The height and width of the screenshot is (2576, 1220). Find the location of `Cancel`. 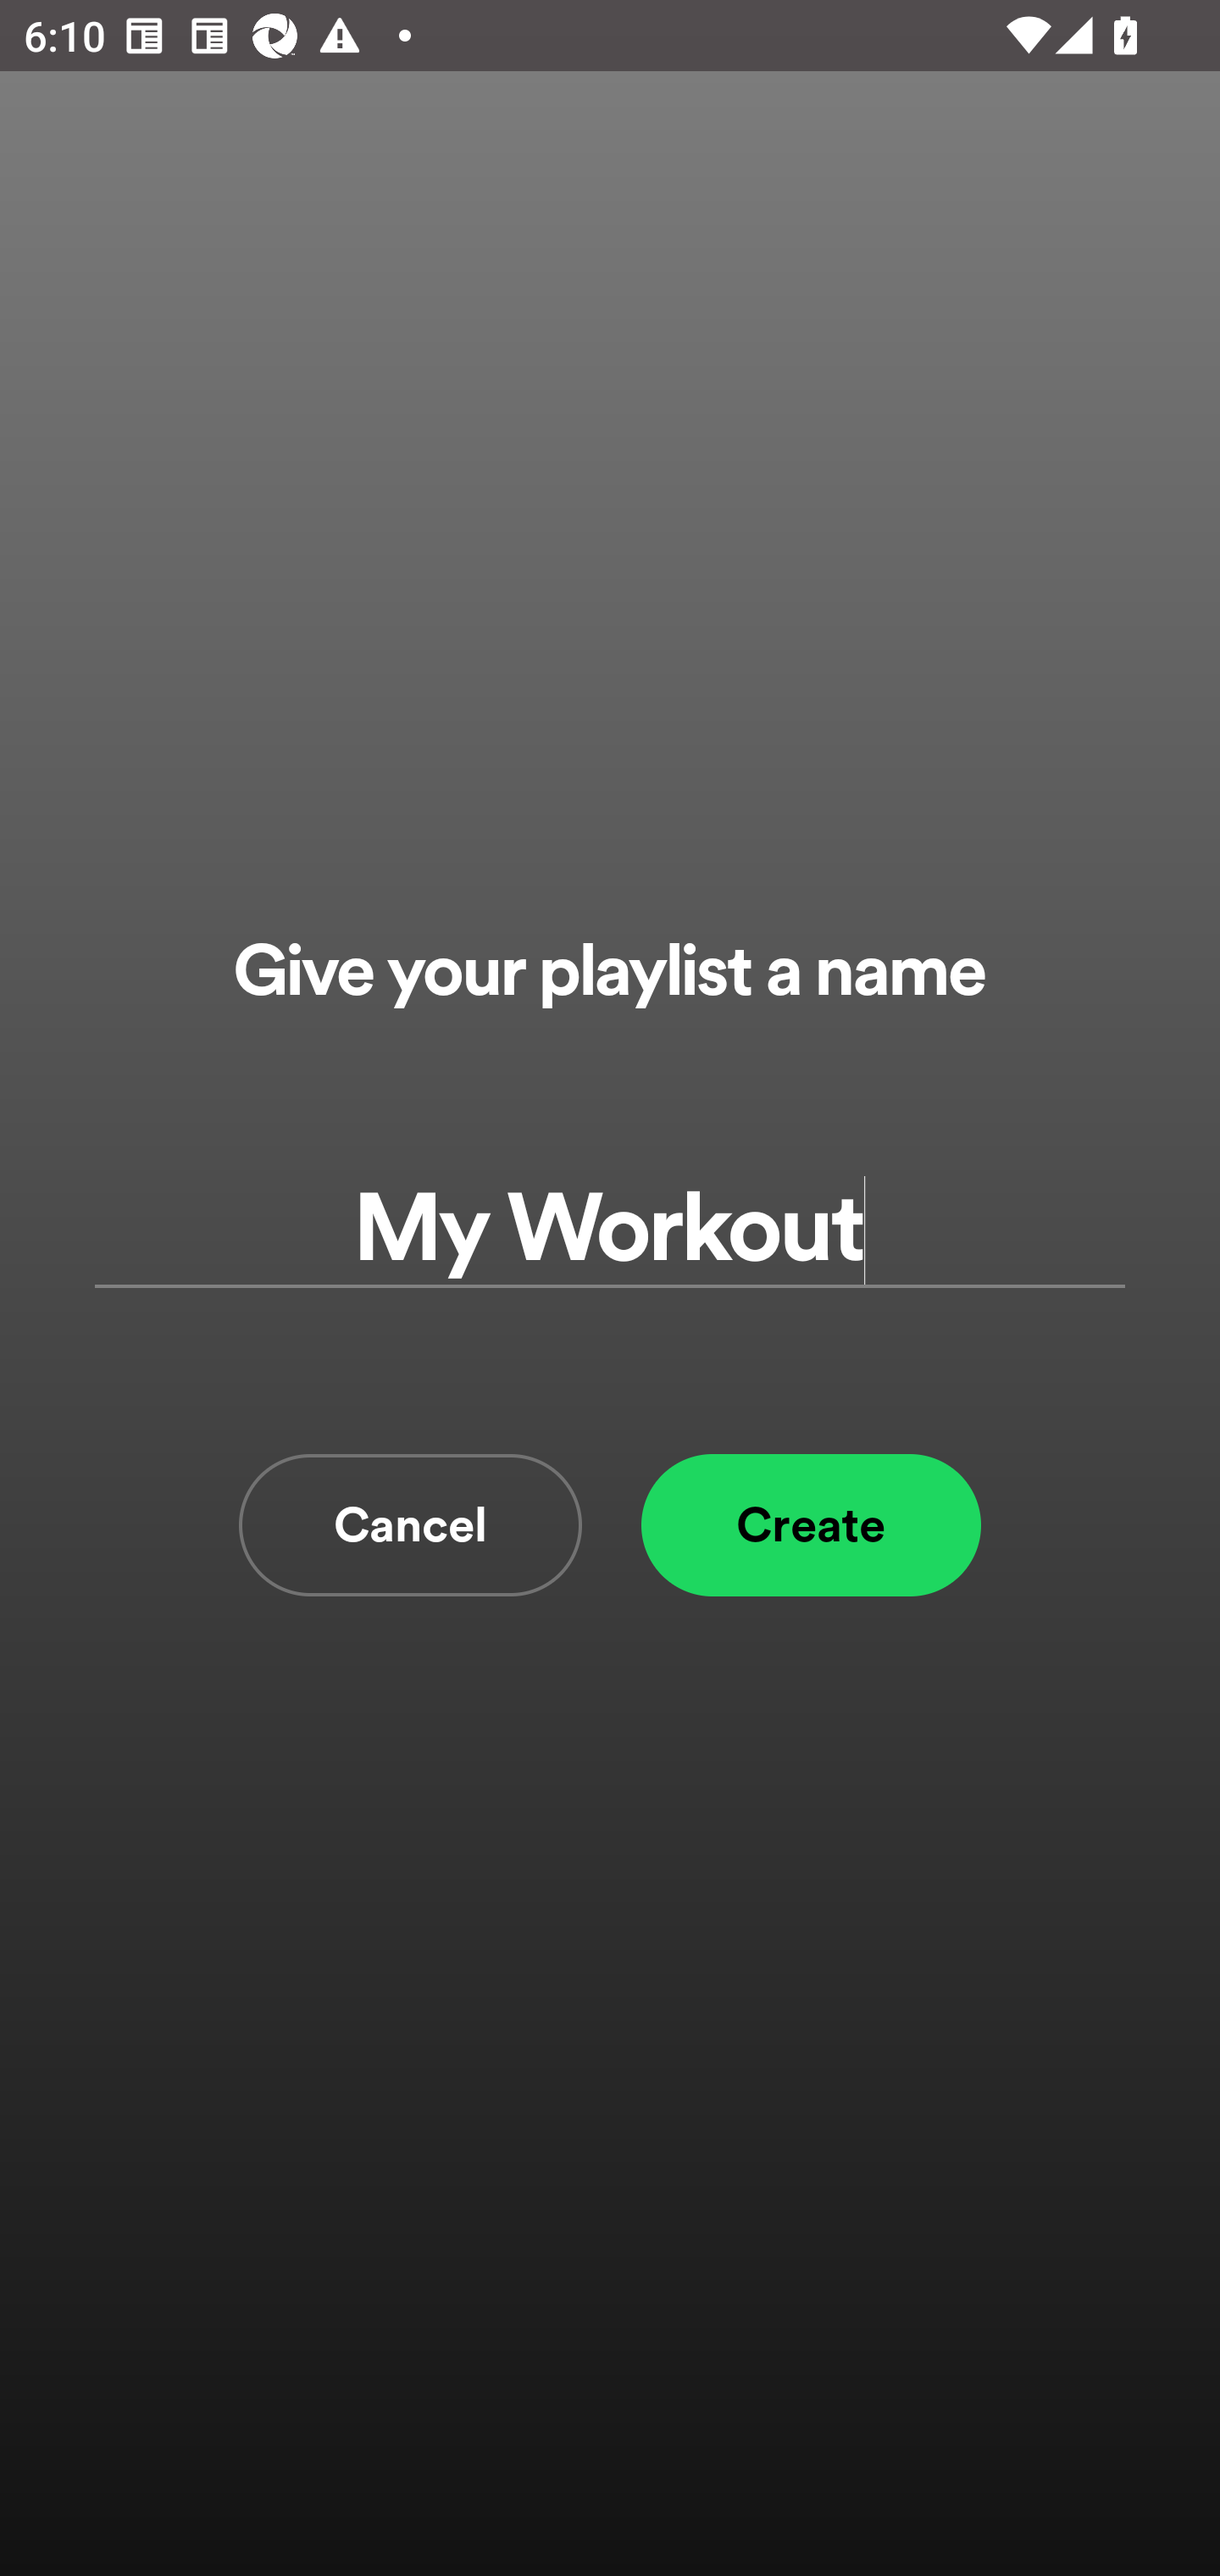

Cancel is located at coordinates (410, 1524).